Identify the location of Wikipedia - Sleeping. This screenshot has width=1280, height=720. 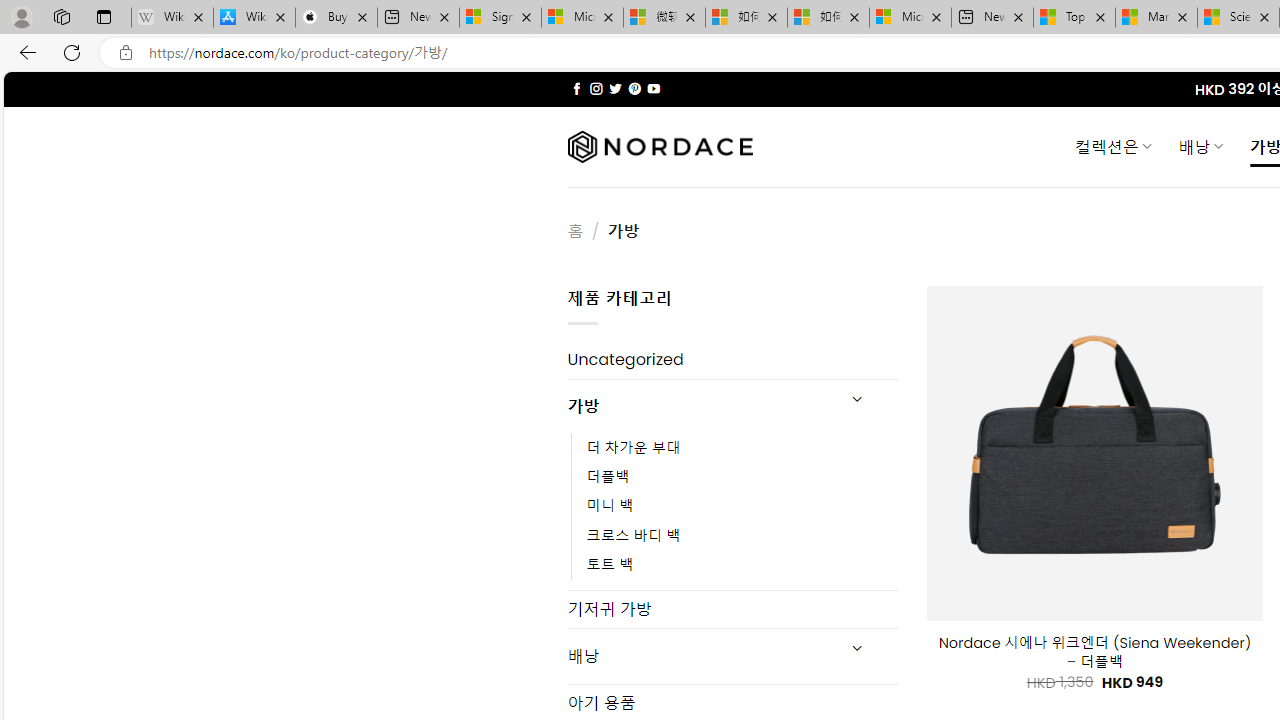
(172, 18).